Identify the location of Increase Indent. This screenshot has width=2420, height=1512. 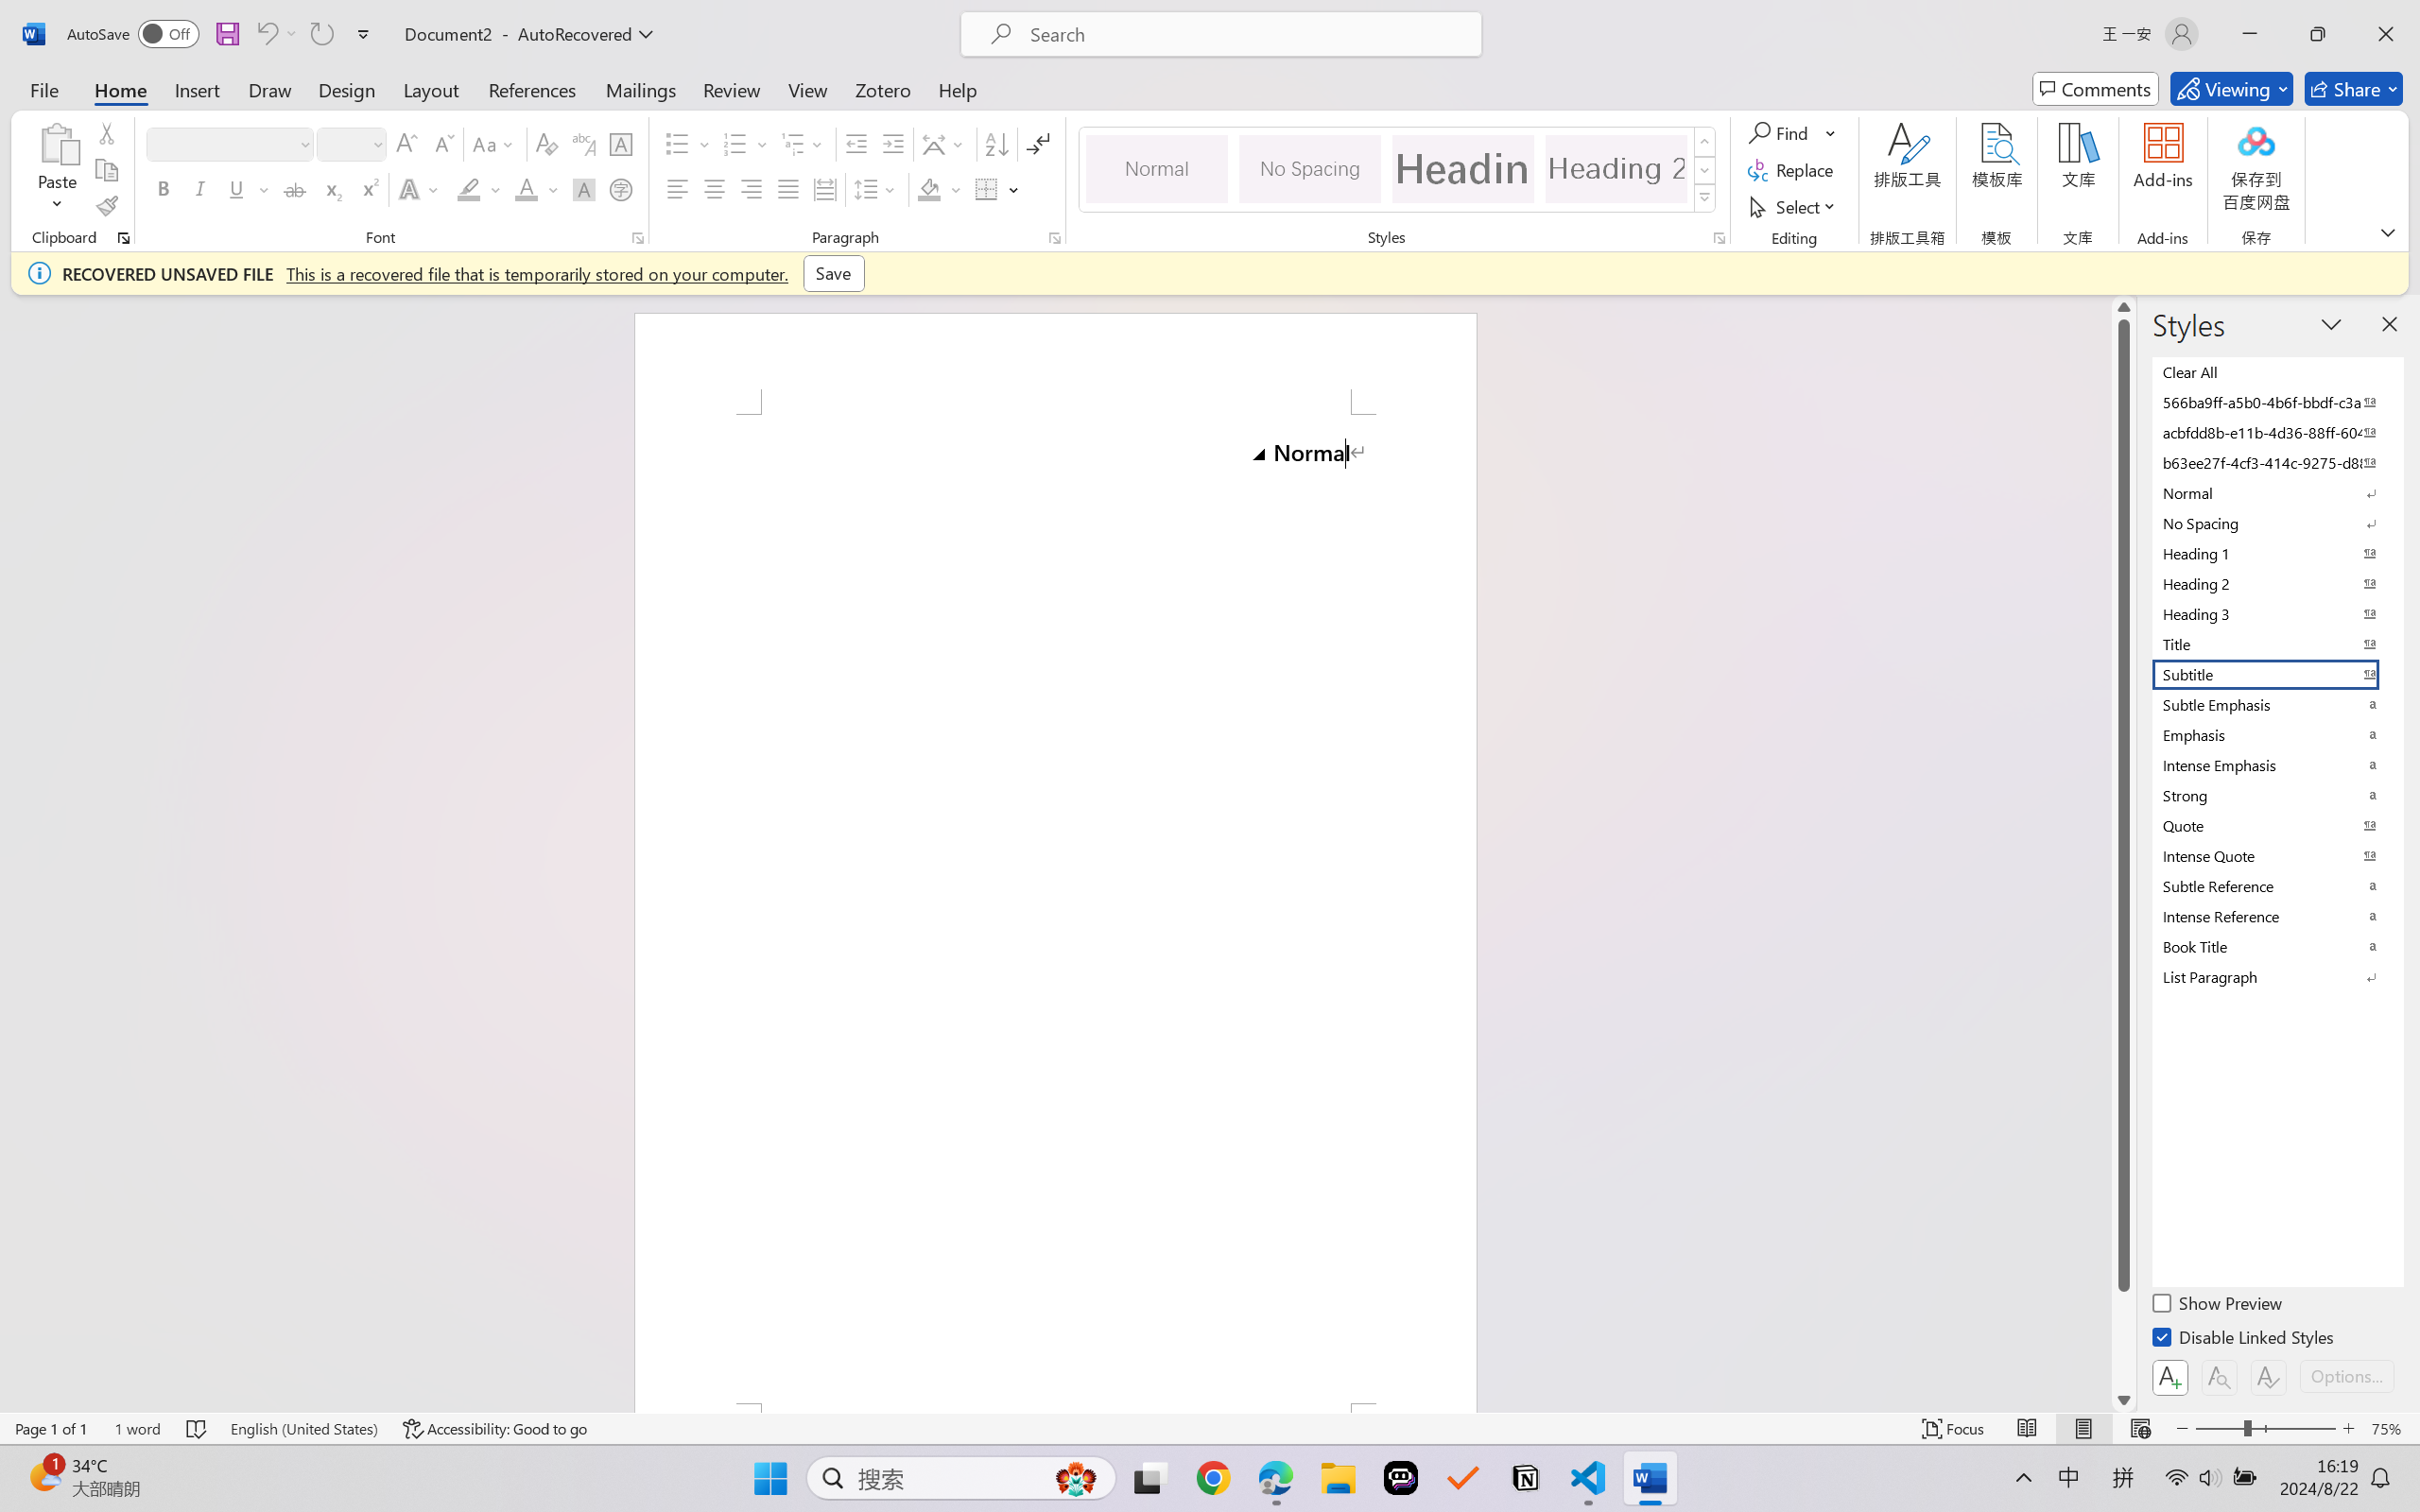
(892, 144).